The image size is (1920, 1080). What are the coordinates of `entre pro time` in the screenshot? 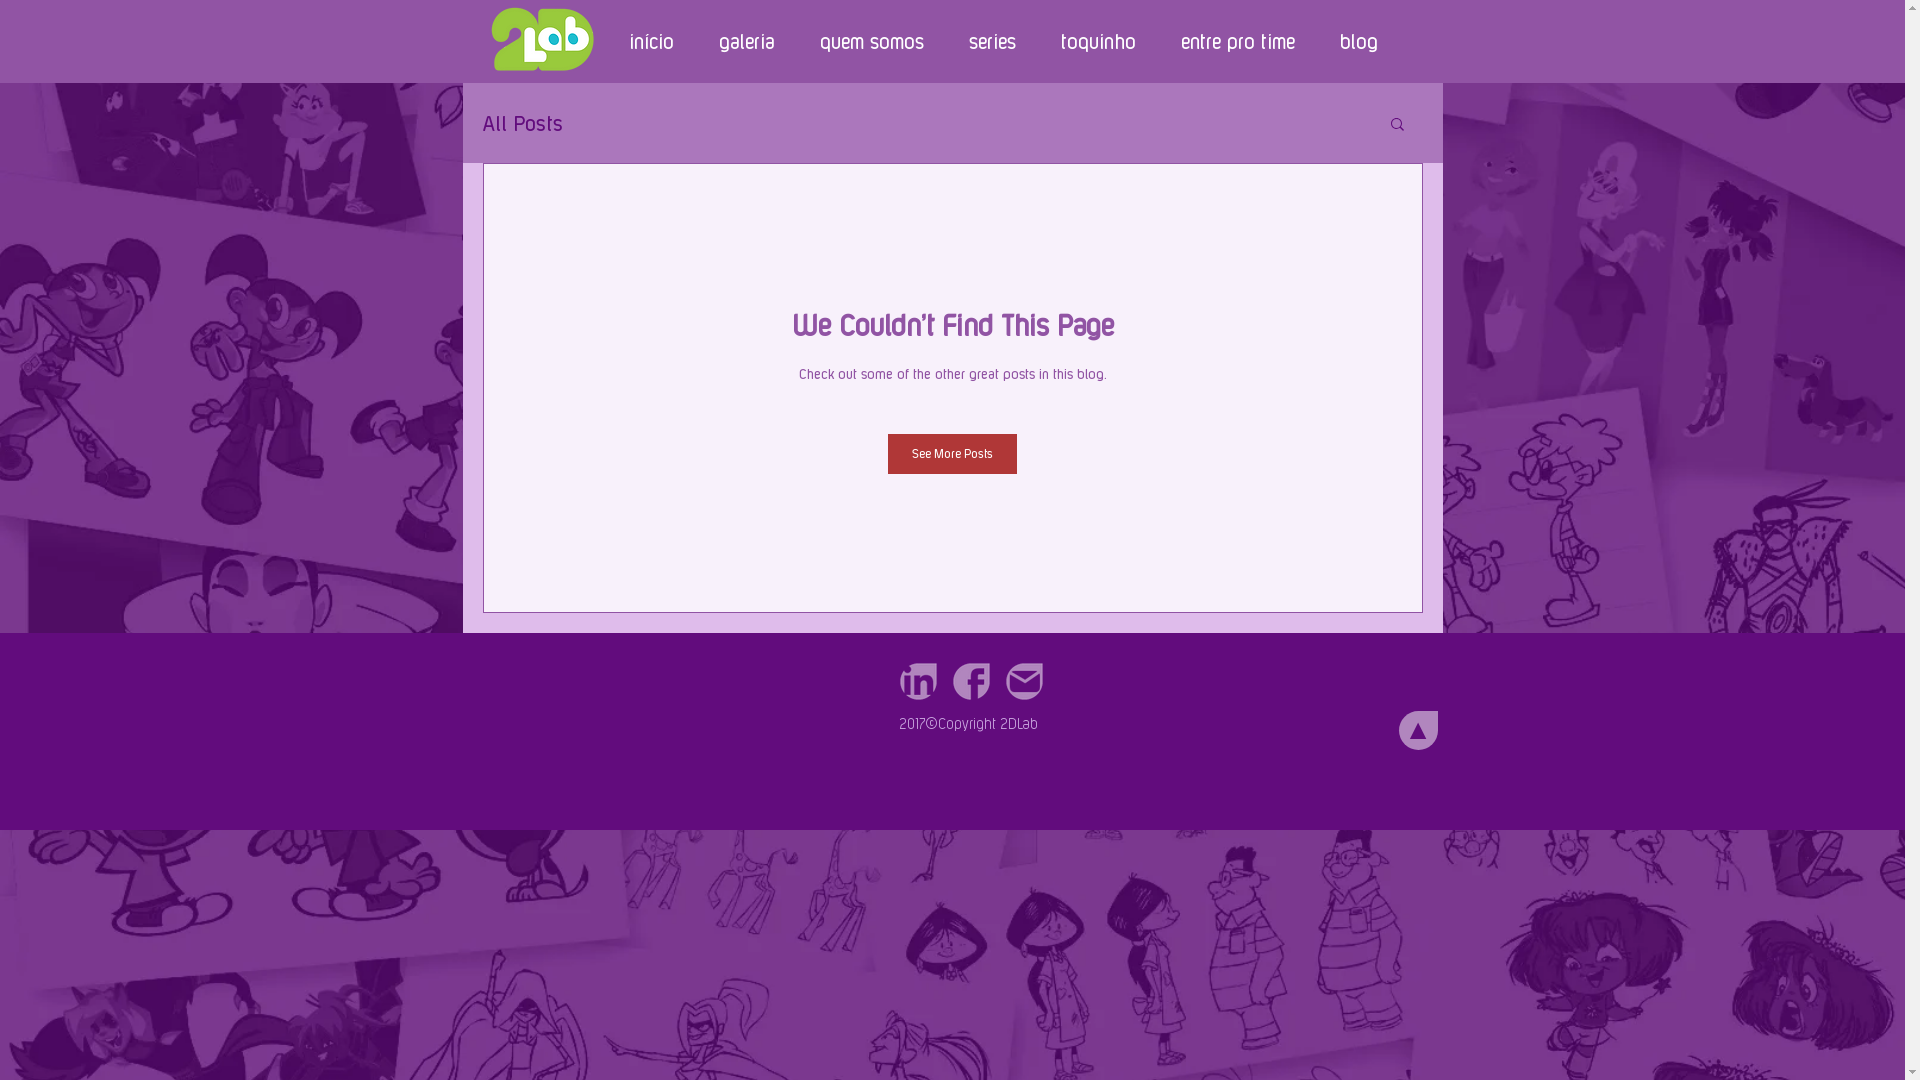 It's located at (1238, 42).